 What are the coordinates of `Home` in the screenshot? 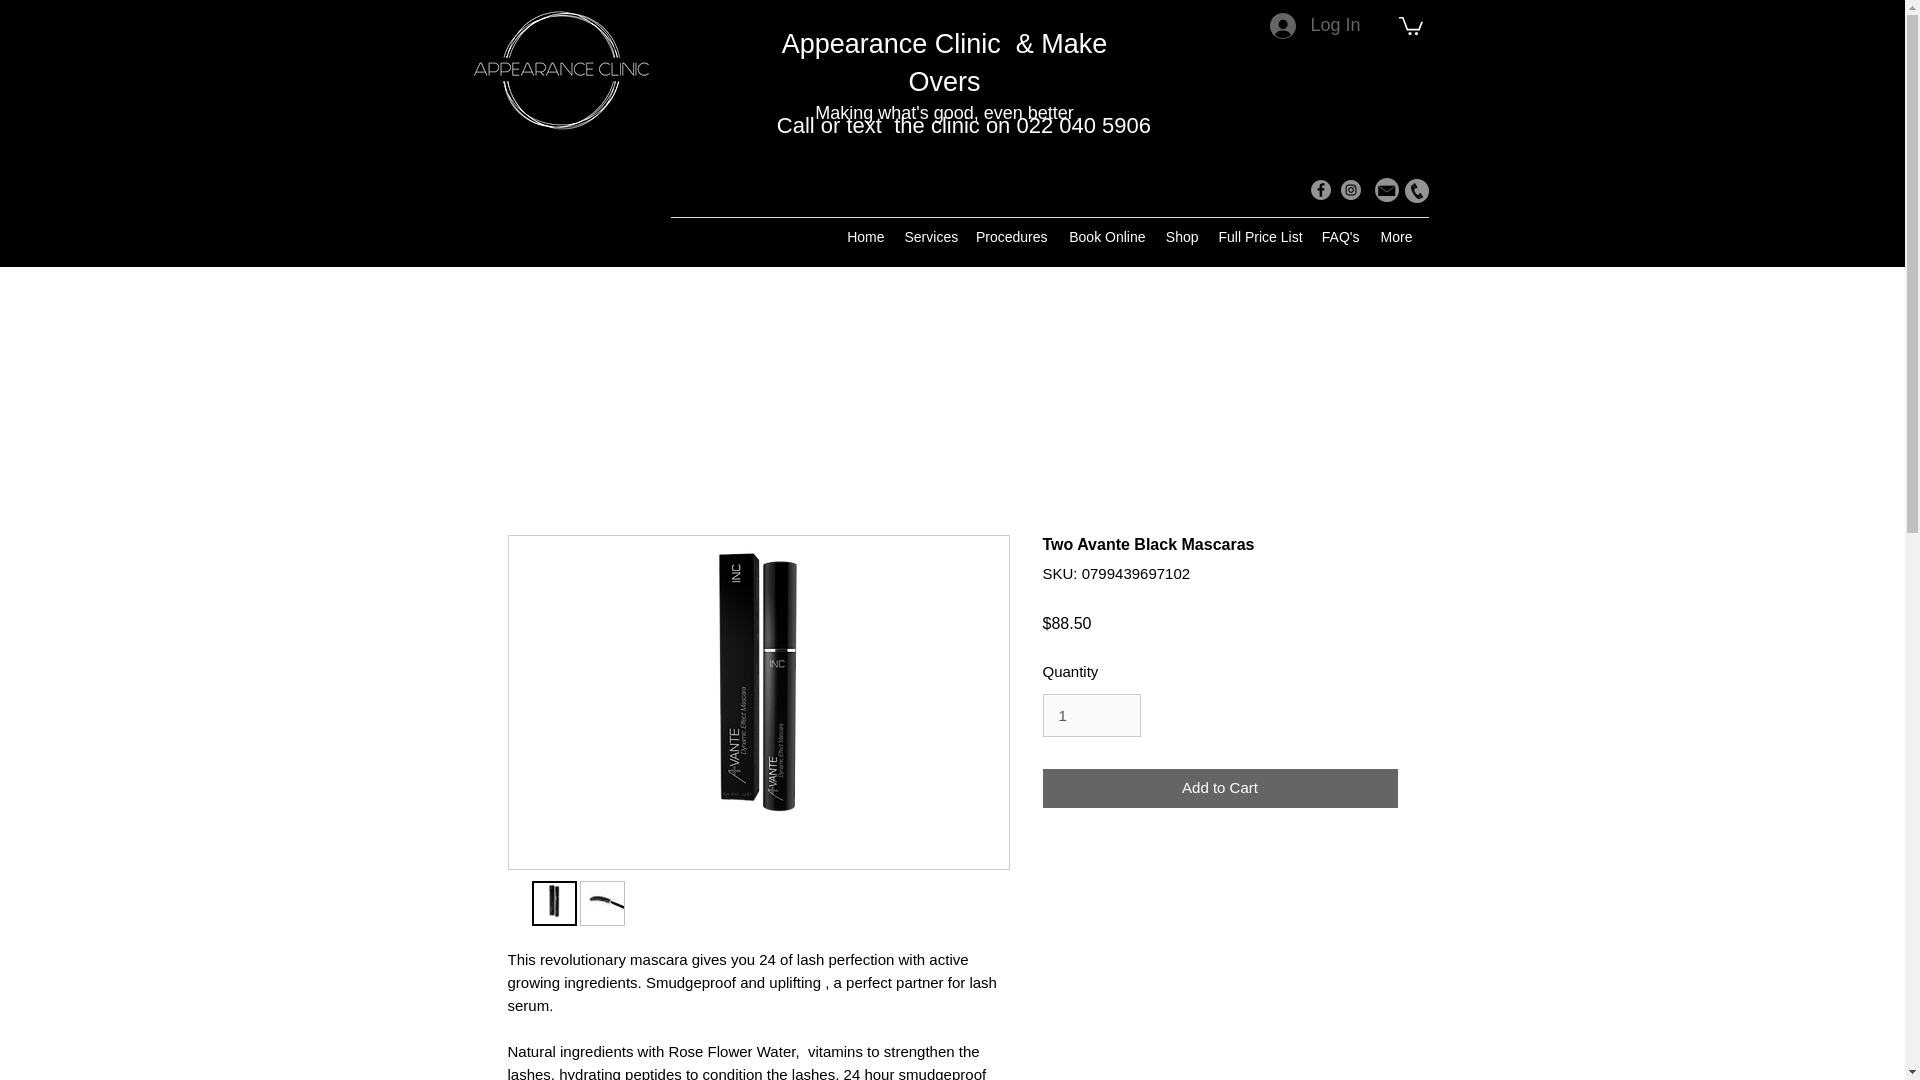 It's located at (864, 236).